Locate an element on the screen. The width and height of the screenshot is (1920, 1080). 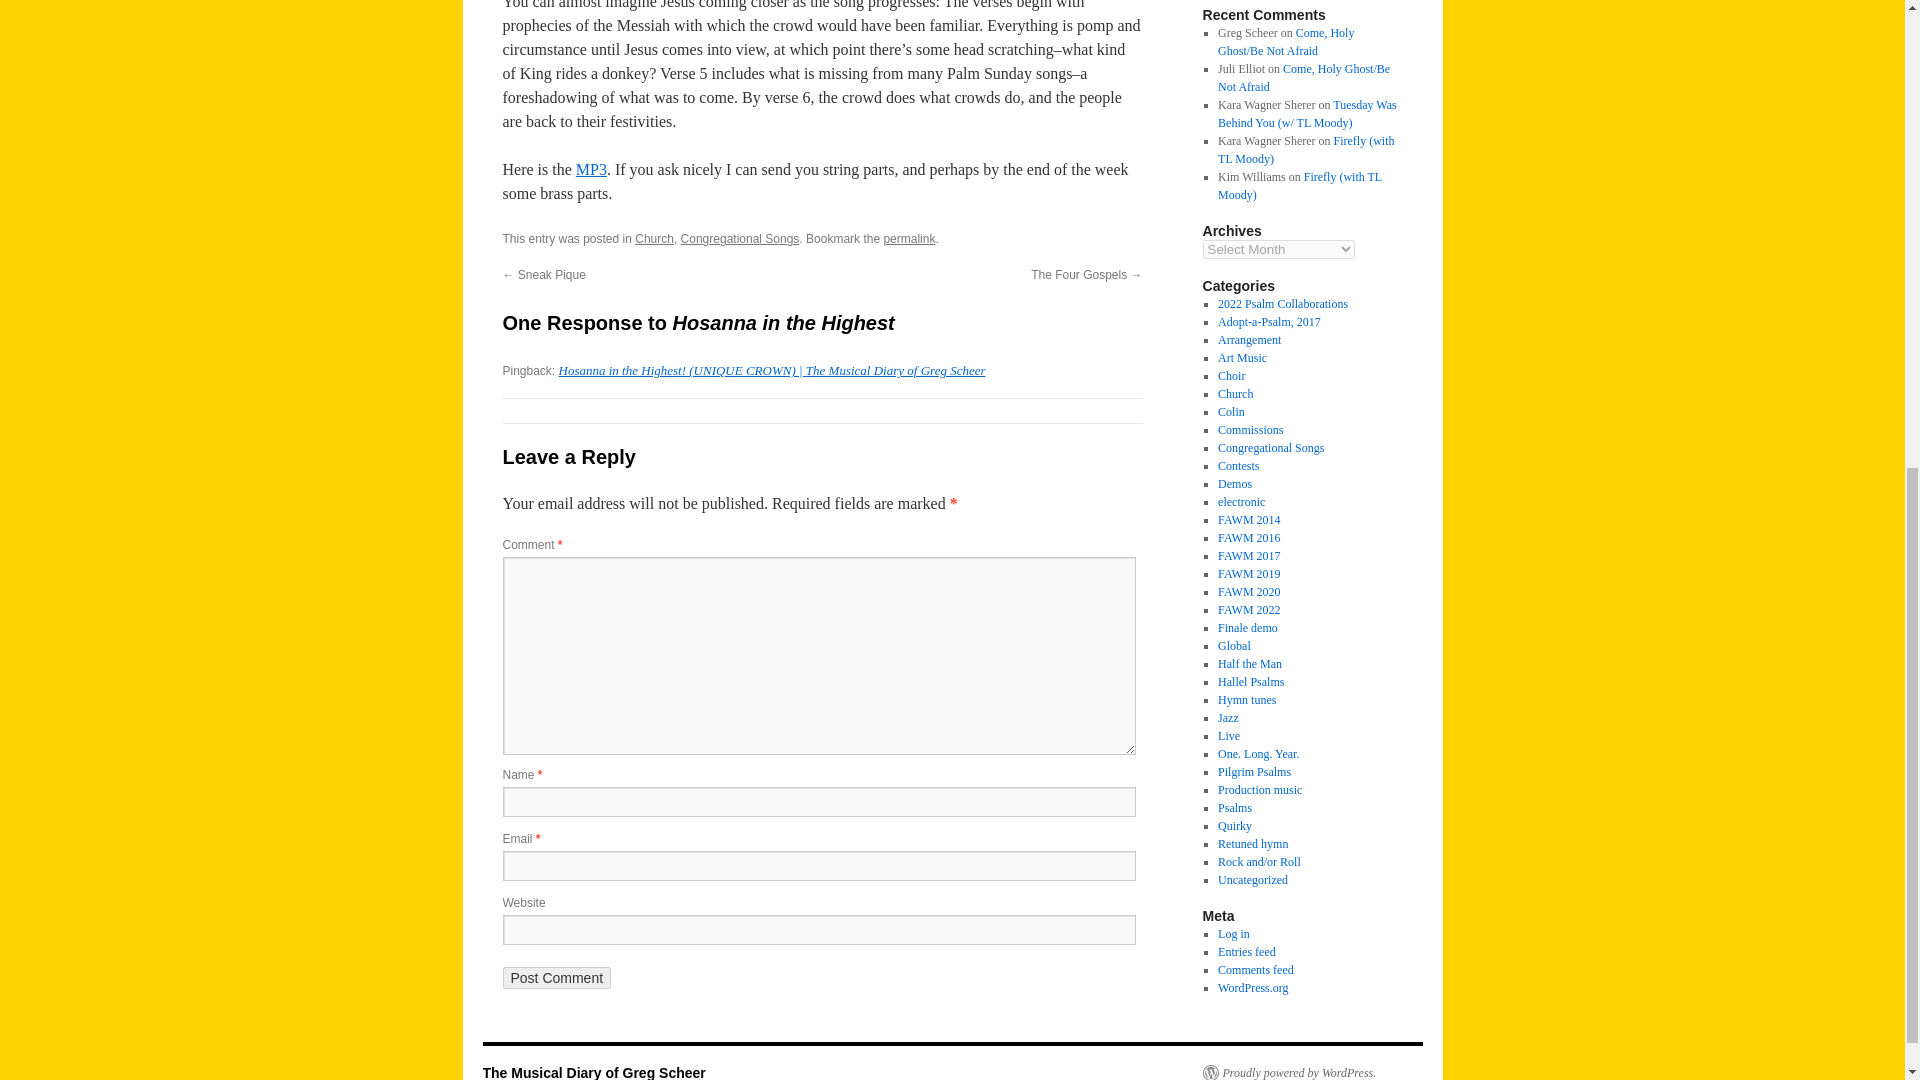
permalink is located at coordinates (909, 239).